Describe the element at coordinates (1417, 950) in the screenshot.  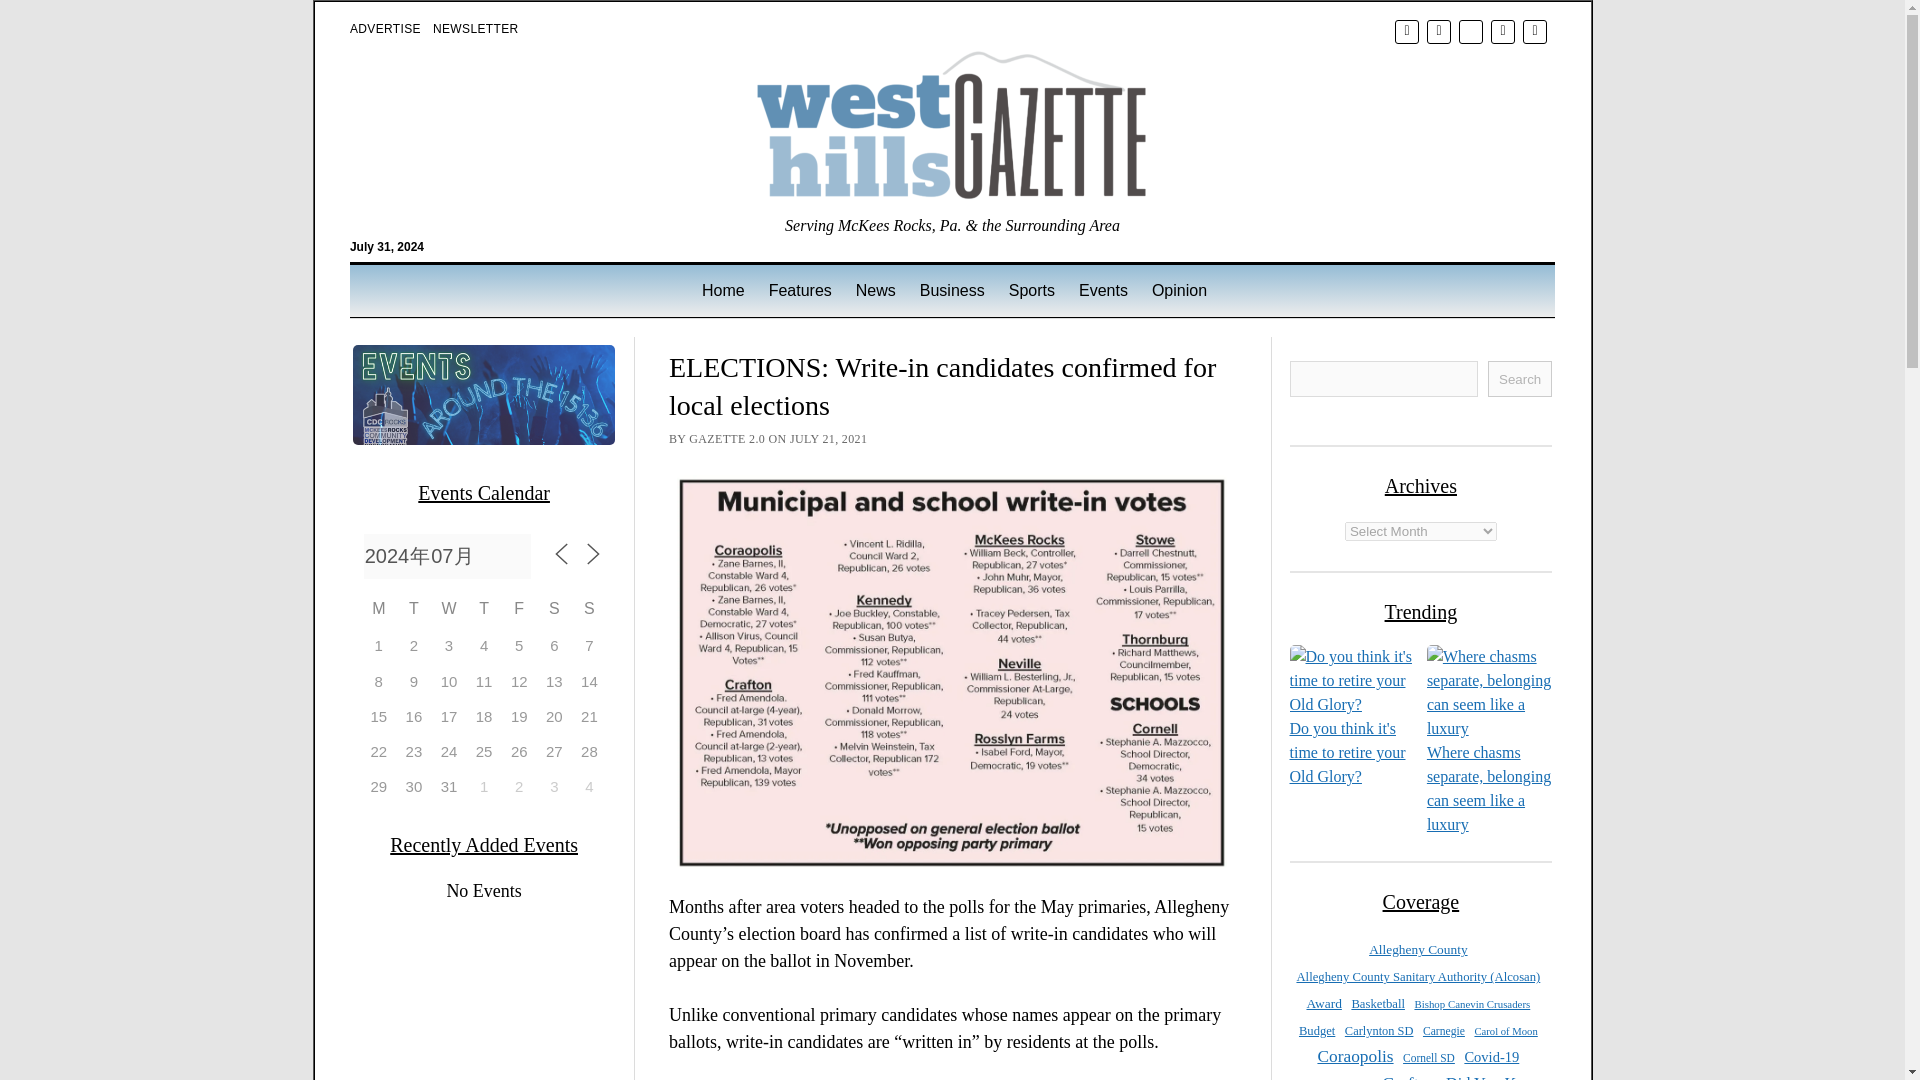
I see `Allegheny County` at that location.